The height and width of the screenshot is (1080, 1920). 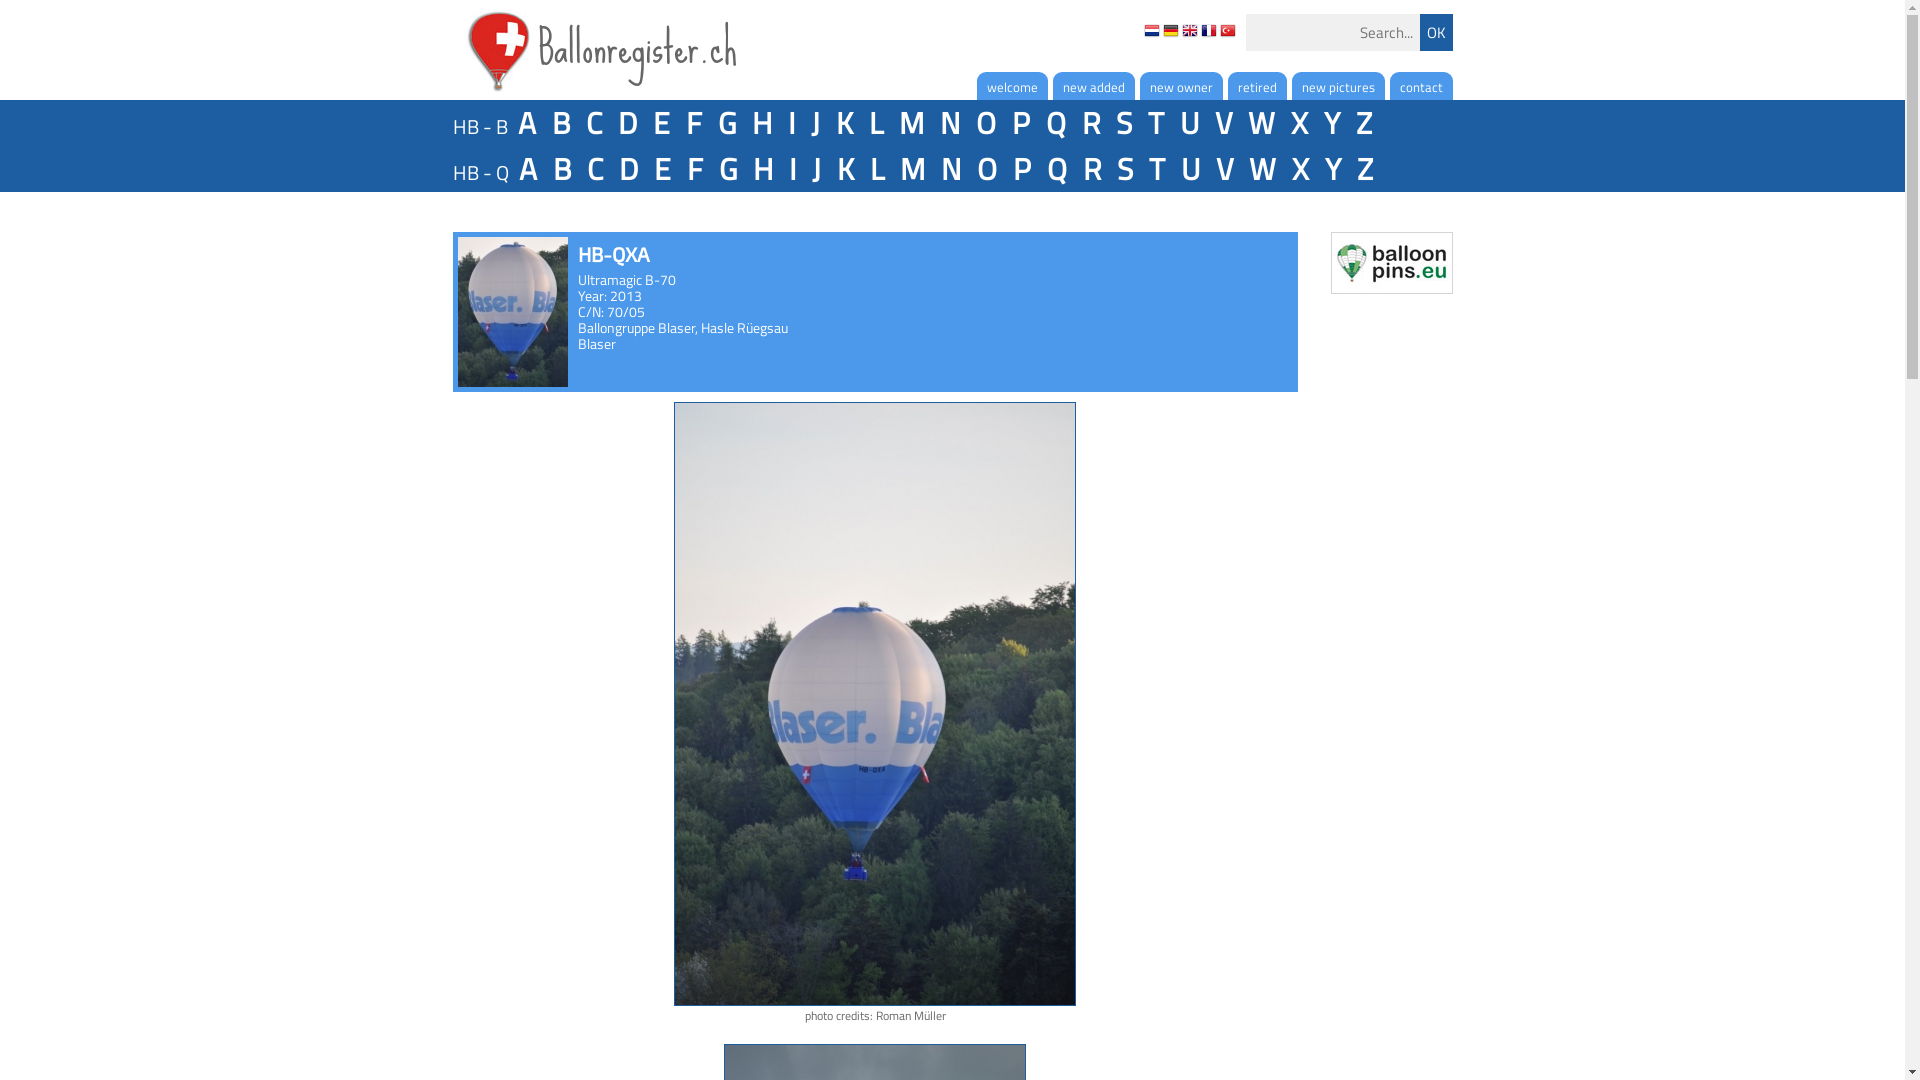 What do you see at coordinates (1298, 123) in the screenshot?
I see `X` at bounding box center [1298, 123].